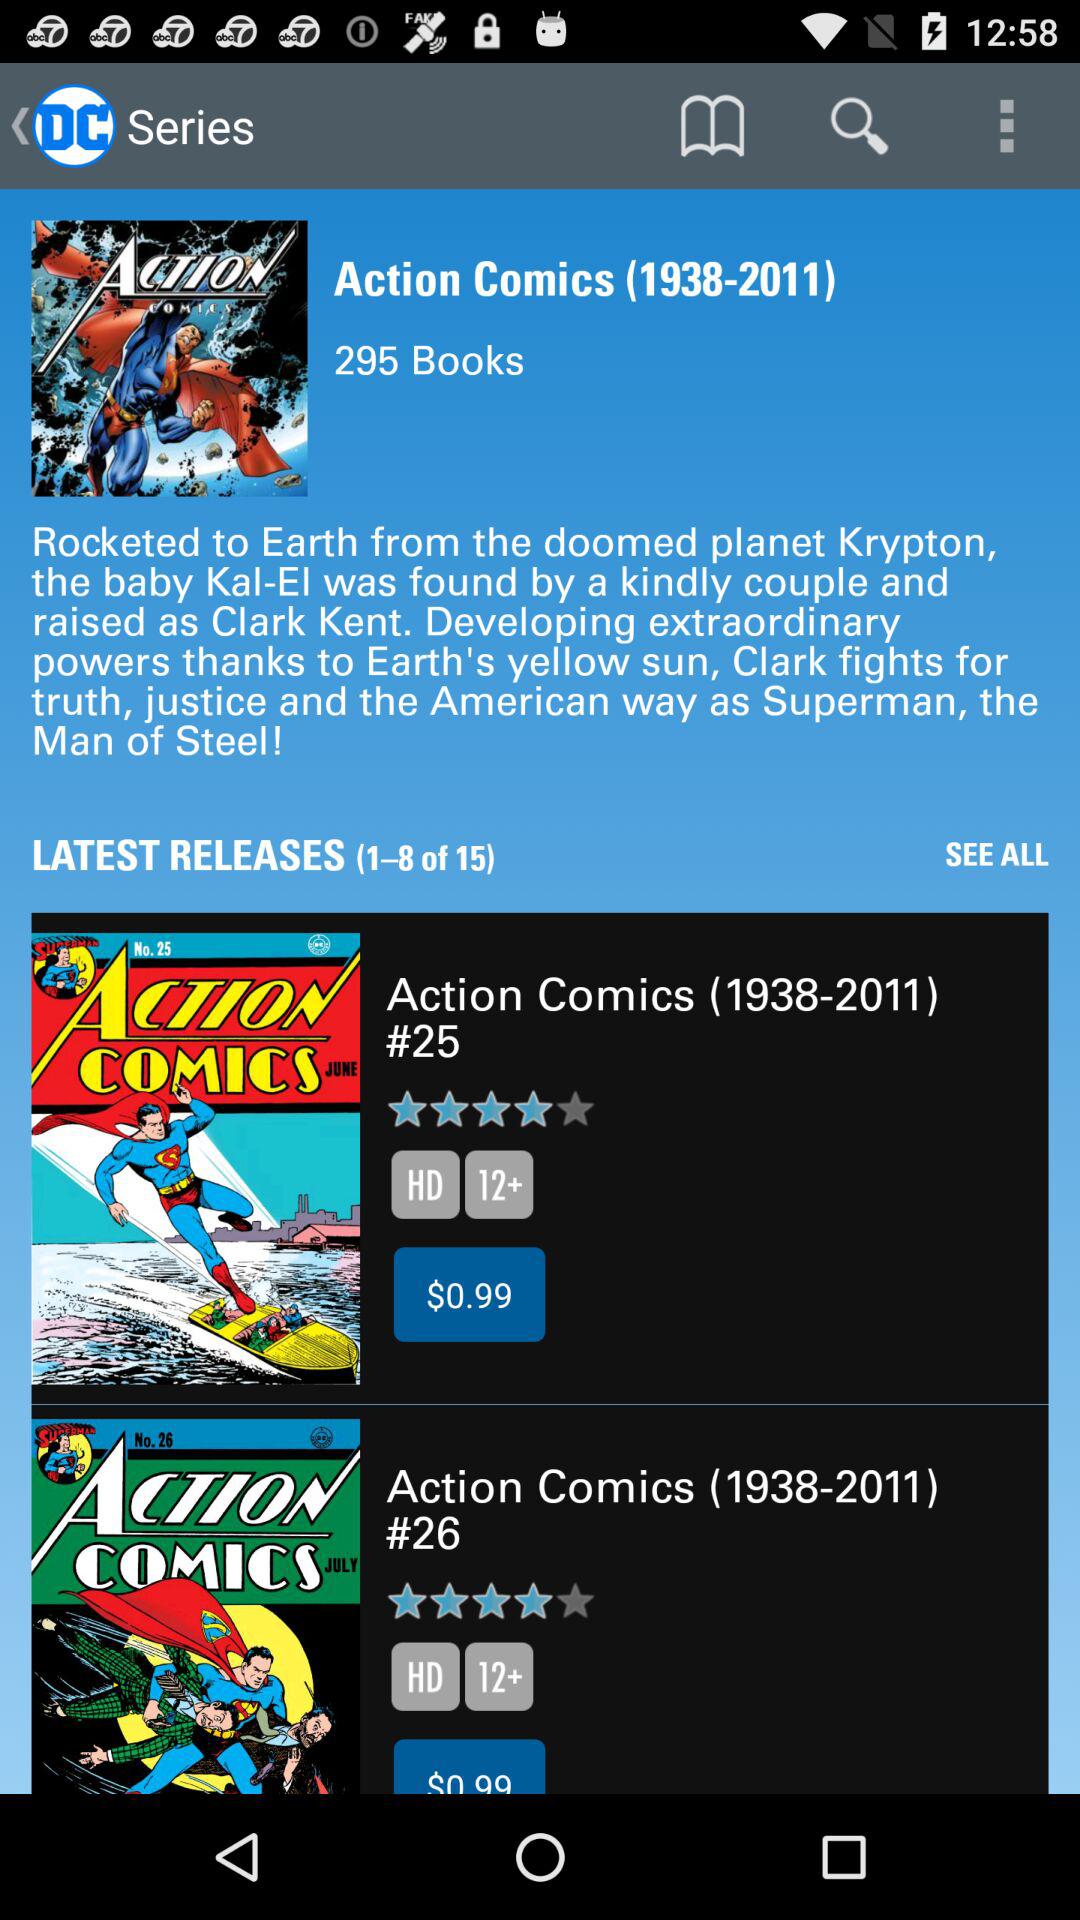 The image size is (1080, 1920). I want to click on click the three dots button on the top right corner of the web page, so click(1006, 126).